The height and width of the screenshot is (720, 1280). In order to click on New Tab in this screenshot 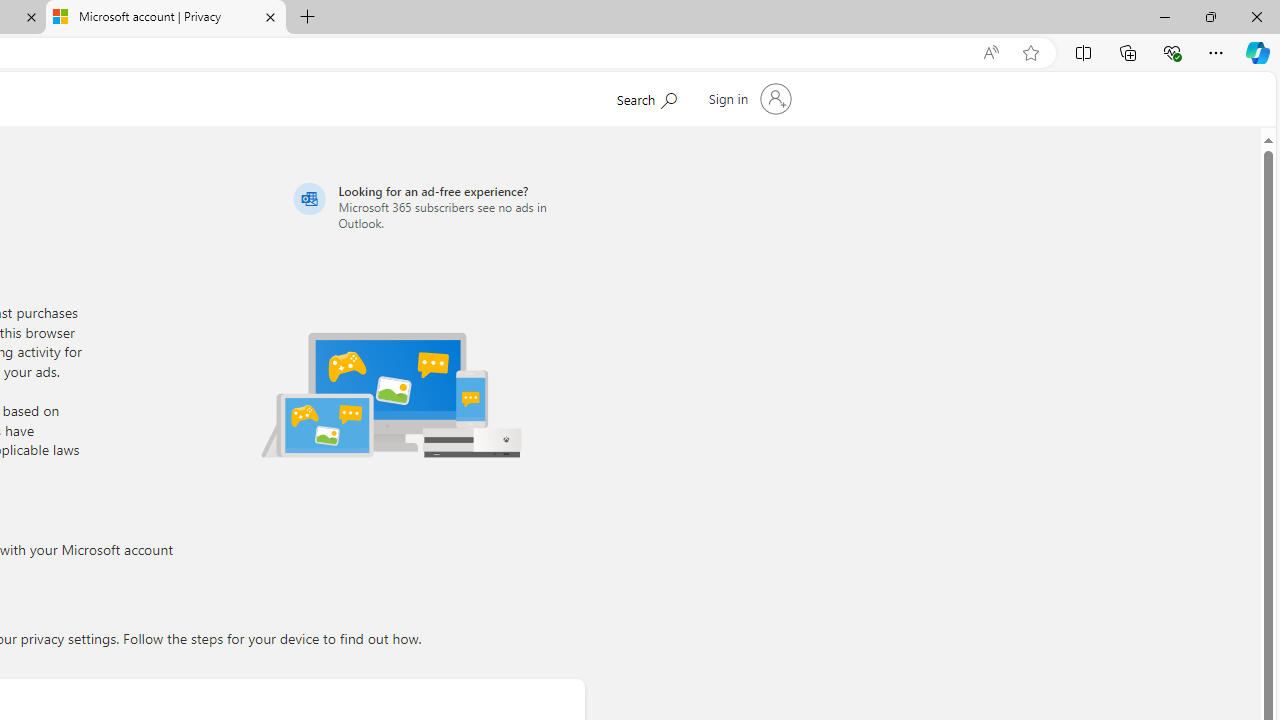, I will do `click(308, 18)`.